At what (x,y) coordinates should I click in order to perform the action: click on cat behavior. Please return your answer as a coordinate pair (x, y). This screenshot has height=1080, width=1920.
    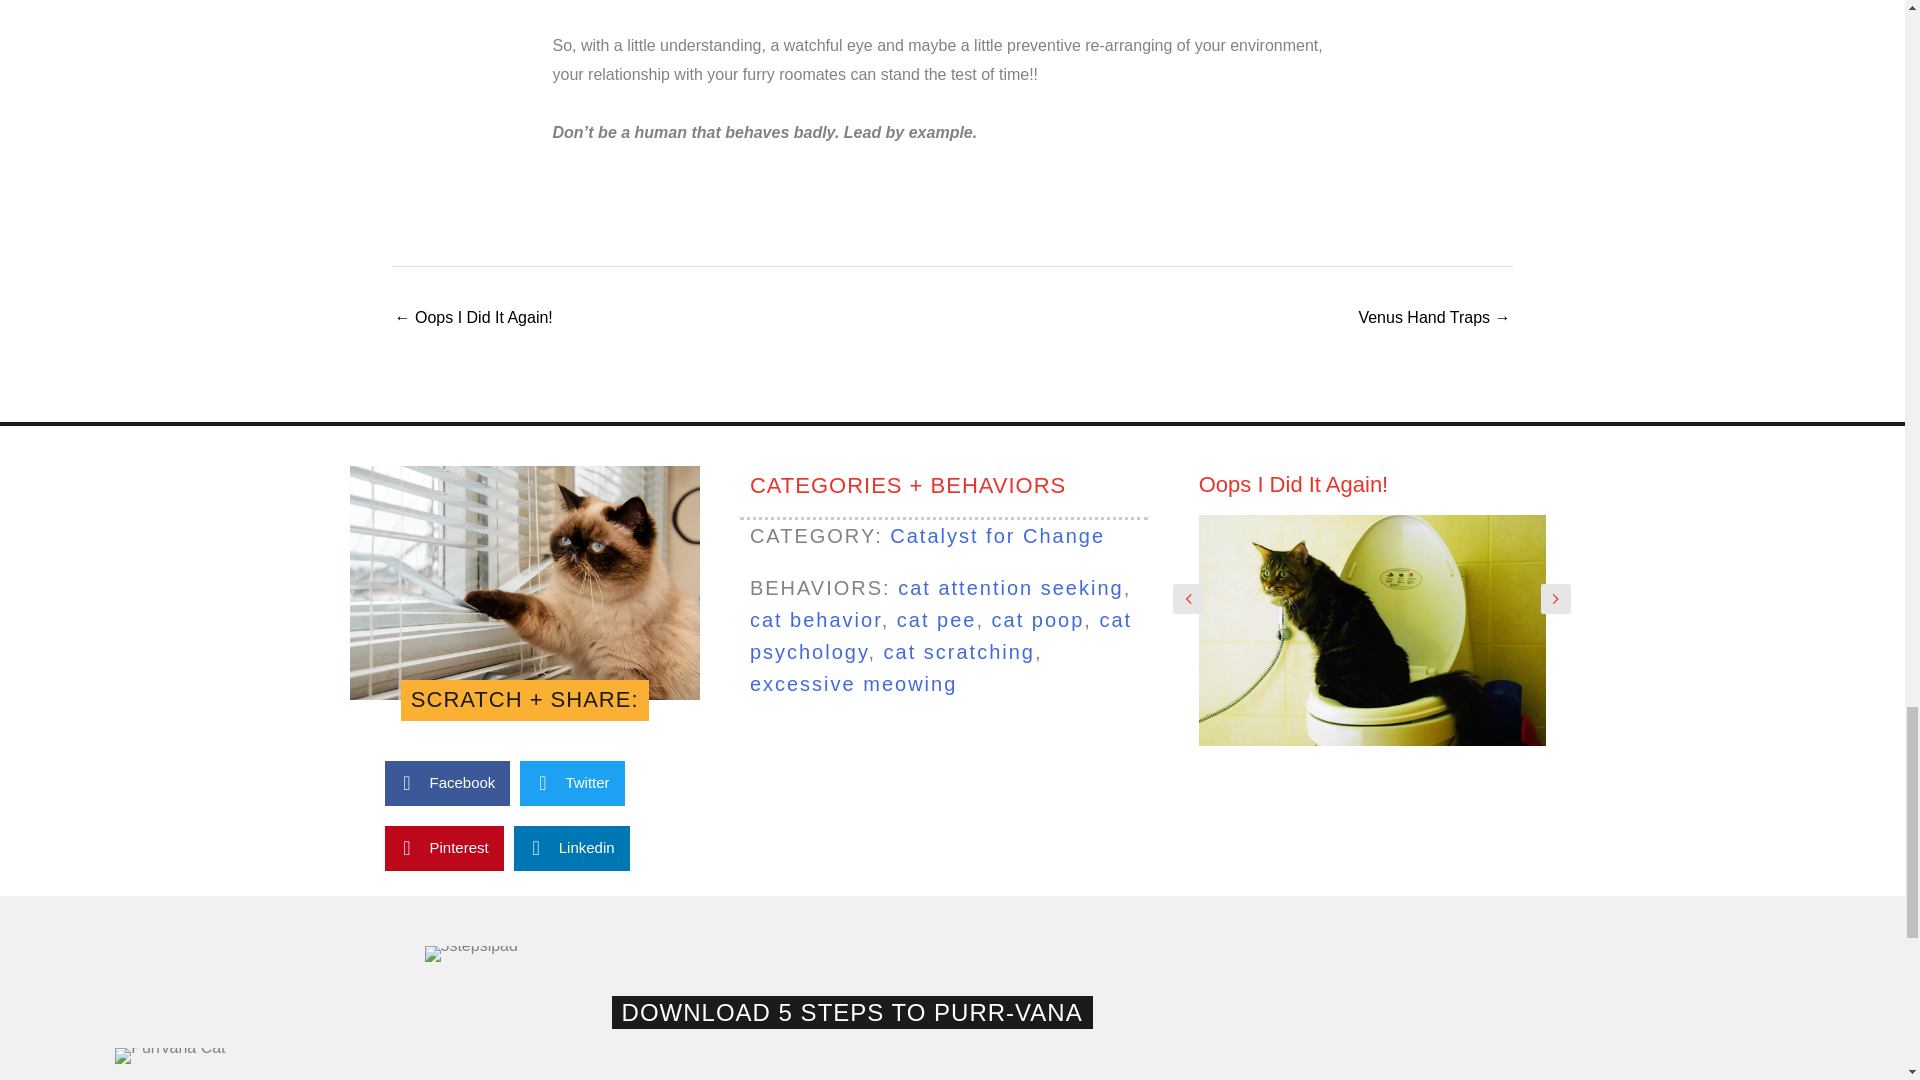
    Looking at the image, I should click on (816, 620).